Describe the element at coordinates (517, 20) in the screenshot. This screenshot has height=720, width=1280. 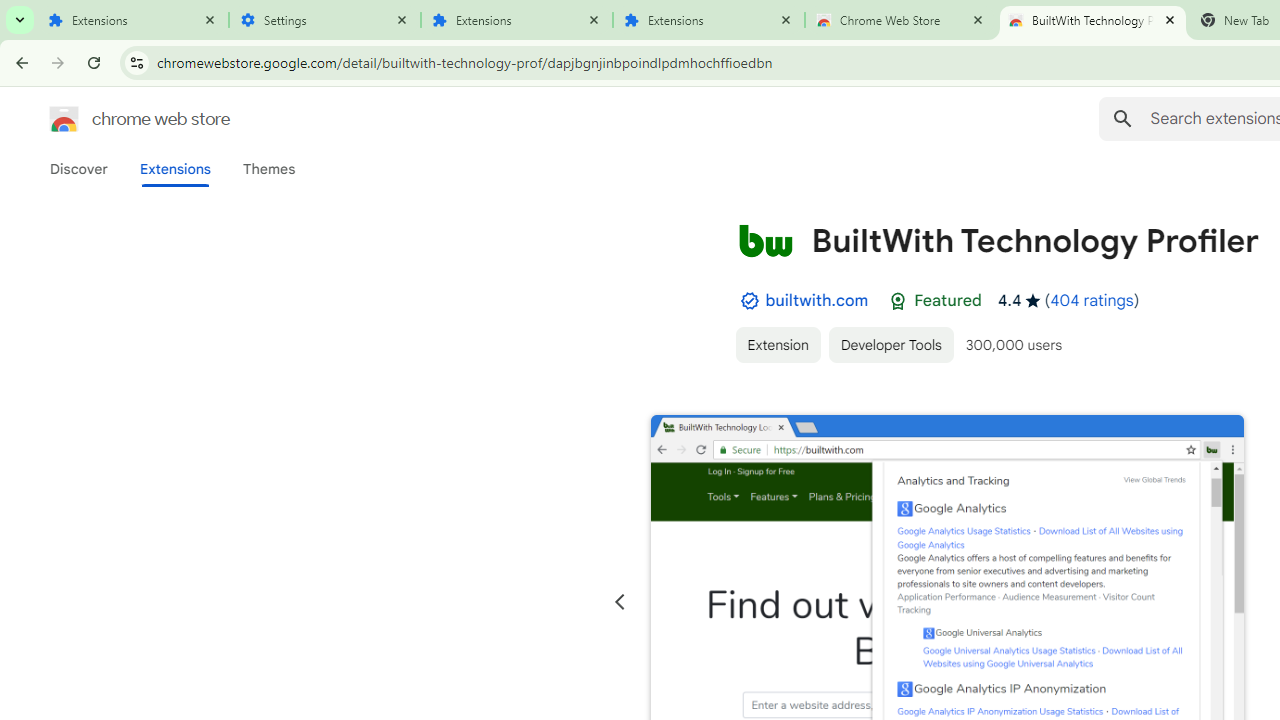
I see `Extensions` at that location.